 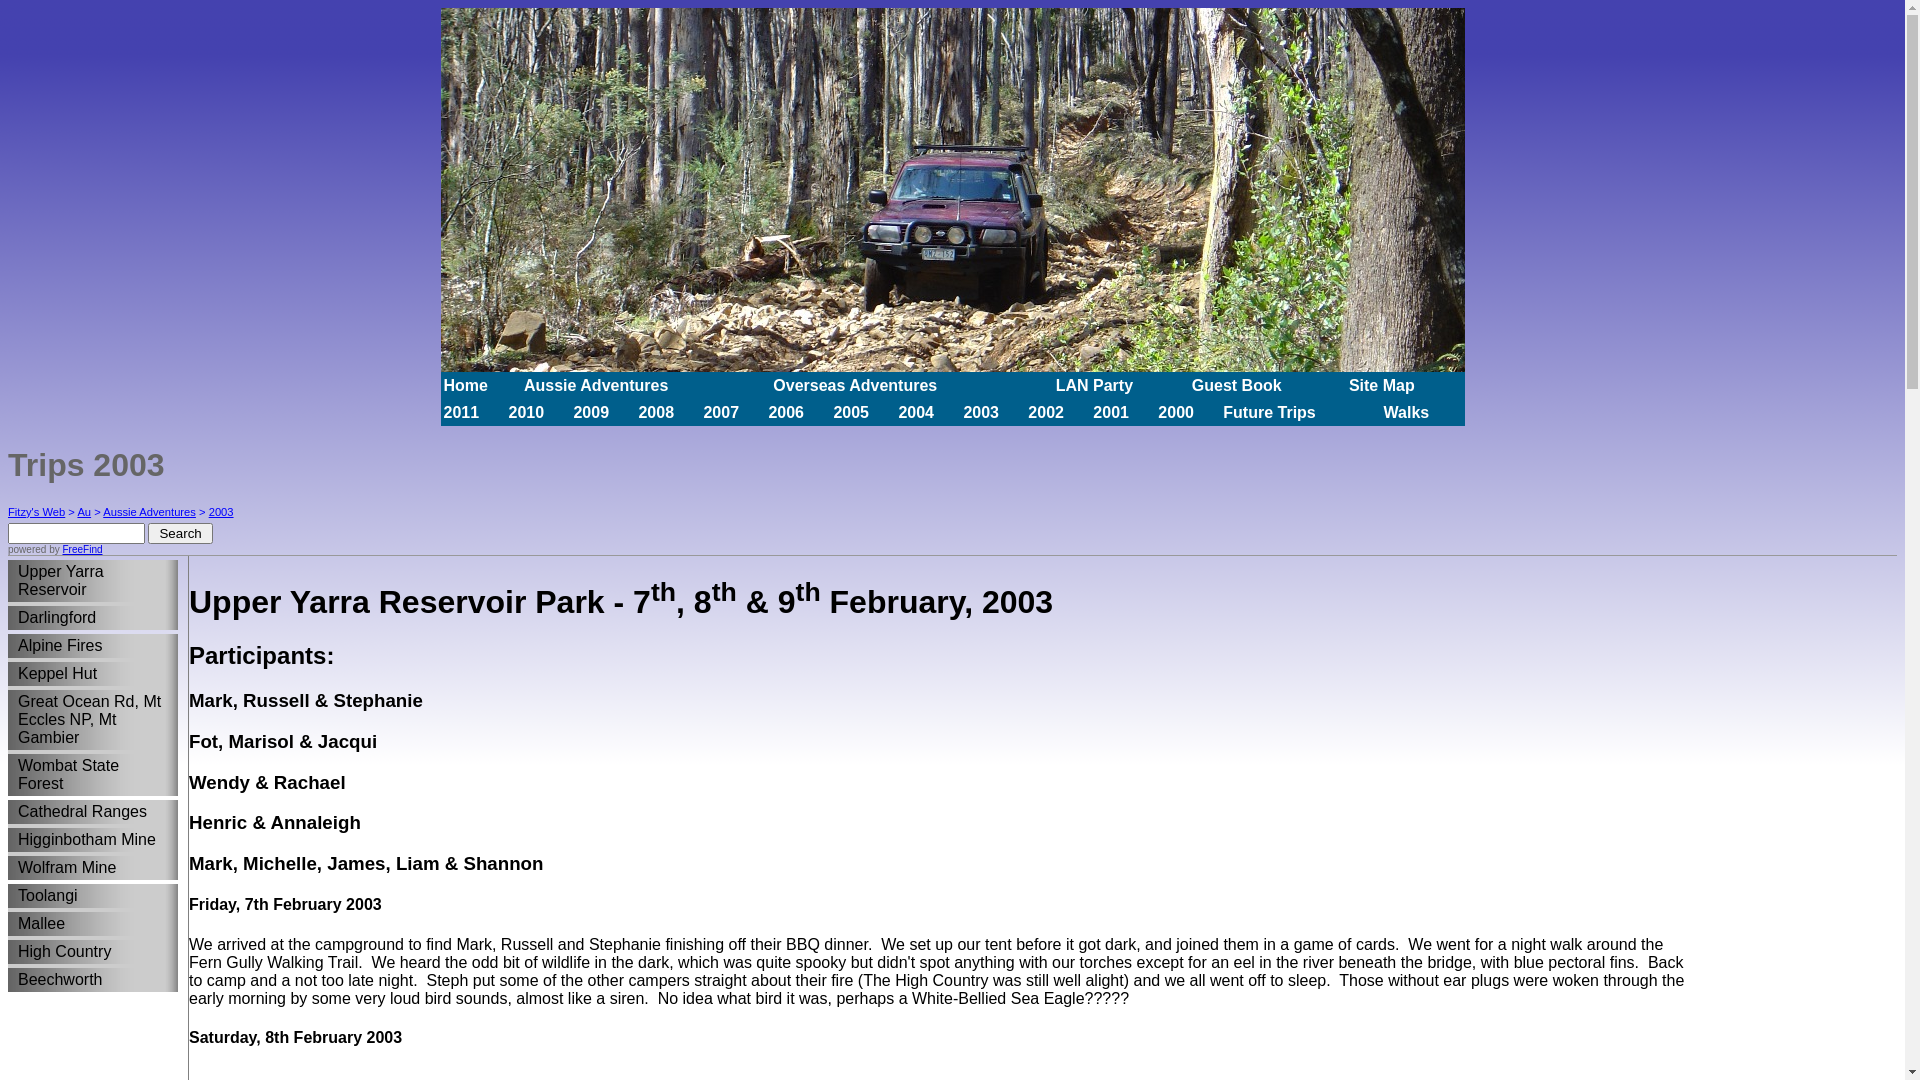 I want to click on Toolangi, so click(x=88, y=896).